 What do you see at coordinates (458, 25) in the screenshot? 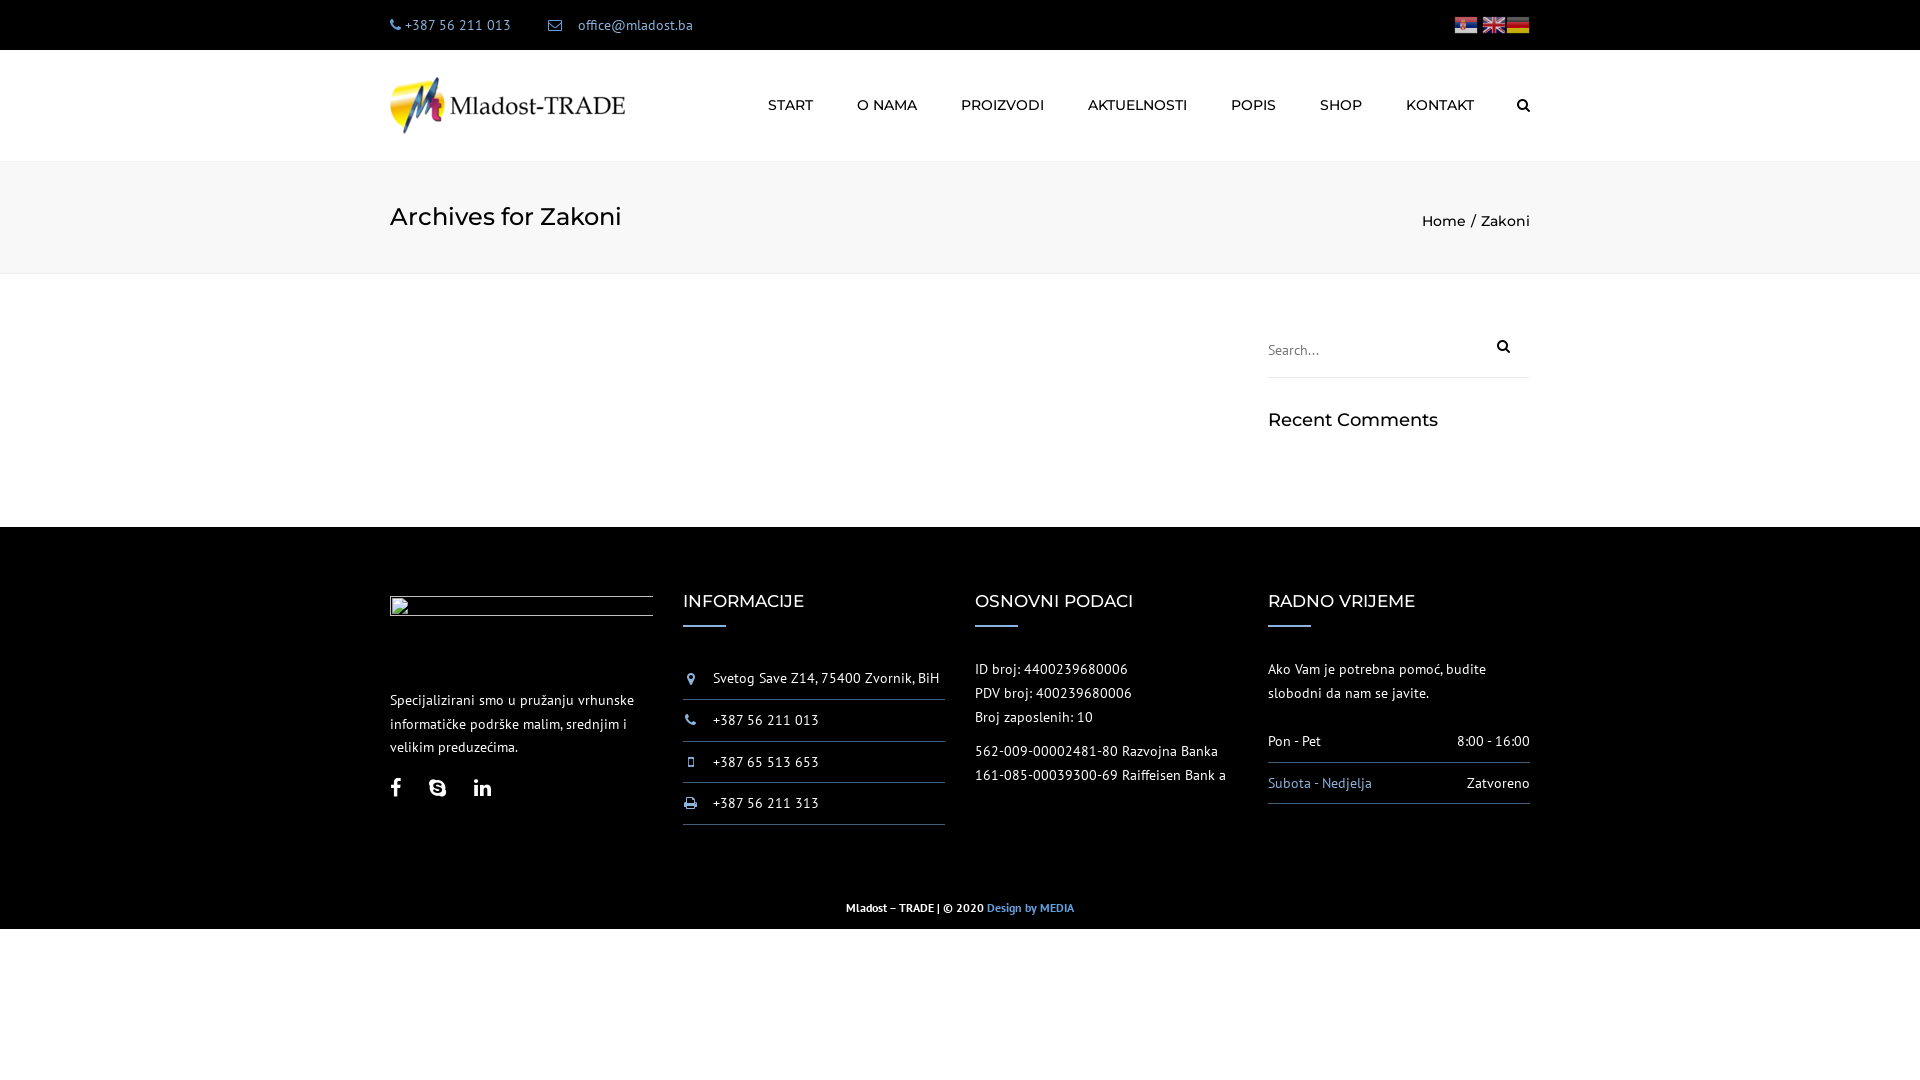
I see `+387 56 211 013` at bounding box center [458, 25].